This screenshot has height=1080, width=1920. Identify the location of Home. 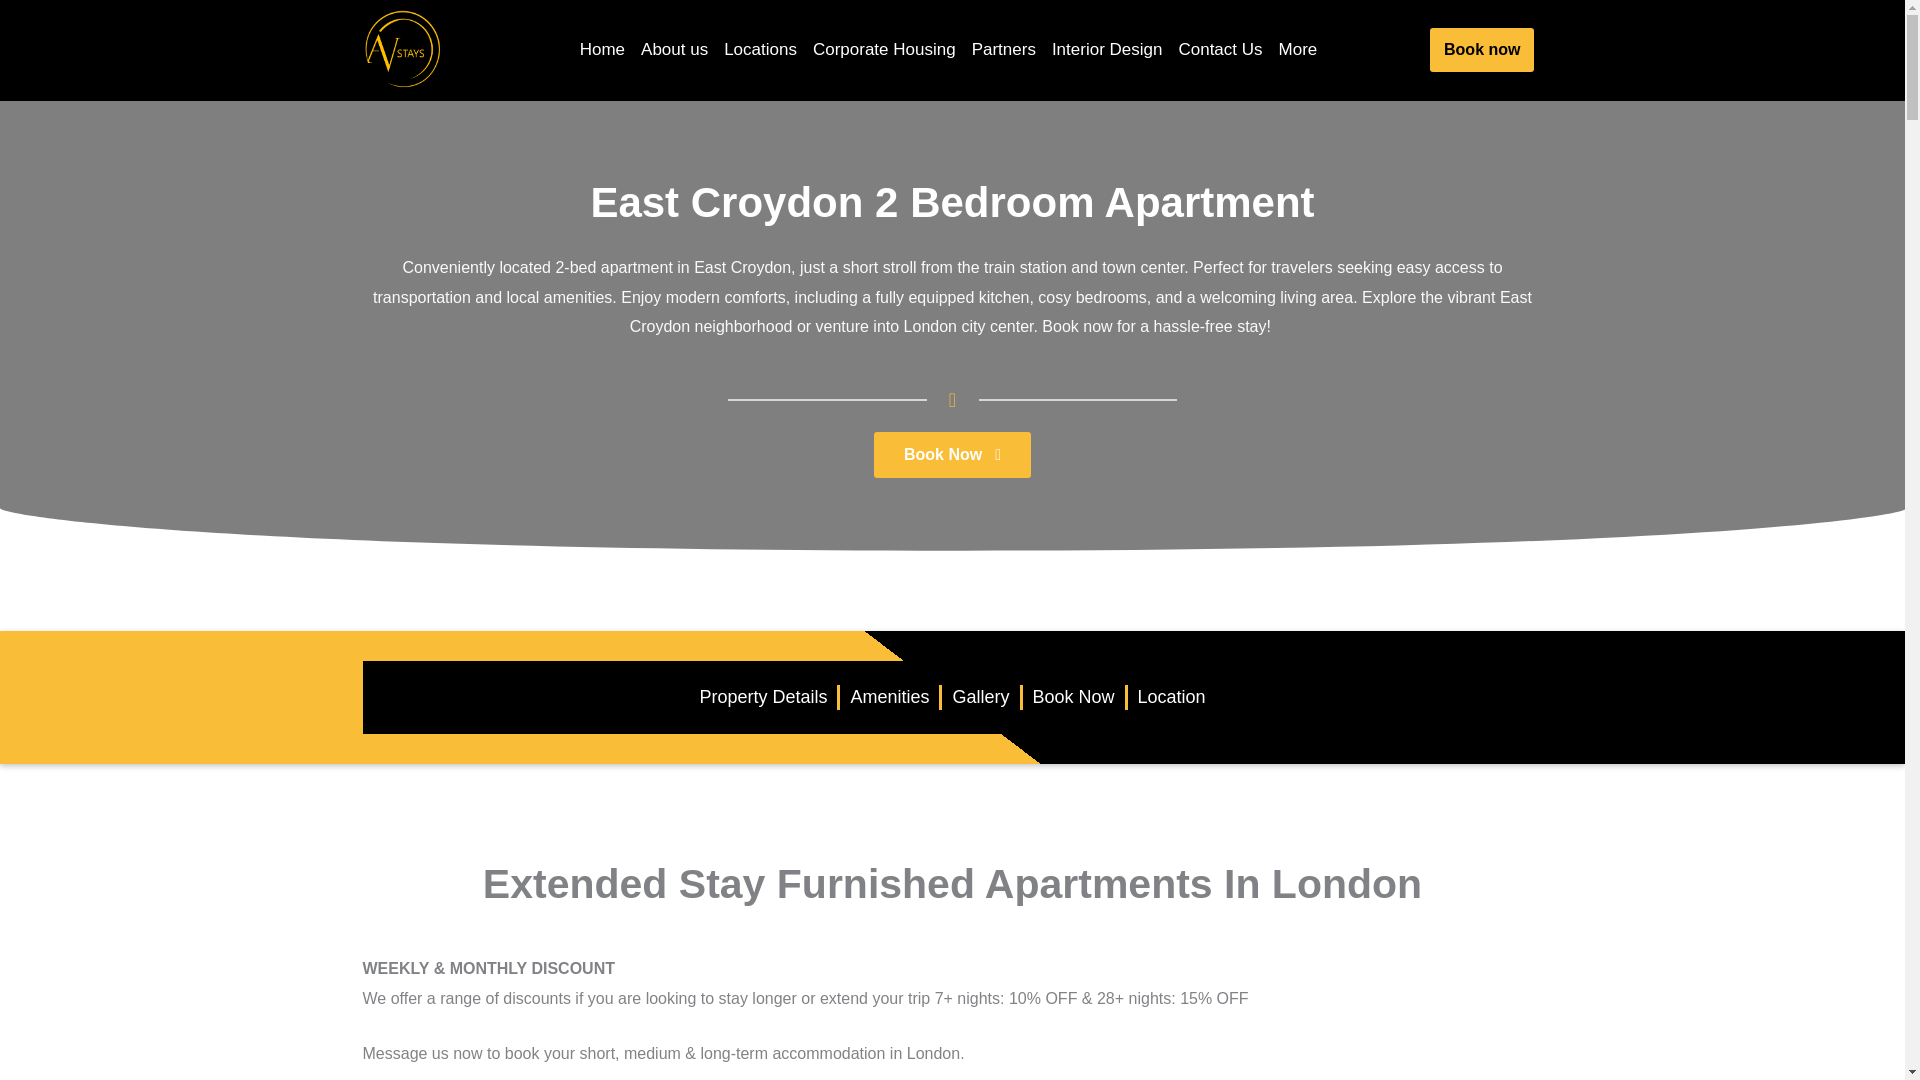
(602, 50).